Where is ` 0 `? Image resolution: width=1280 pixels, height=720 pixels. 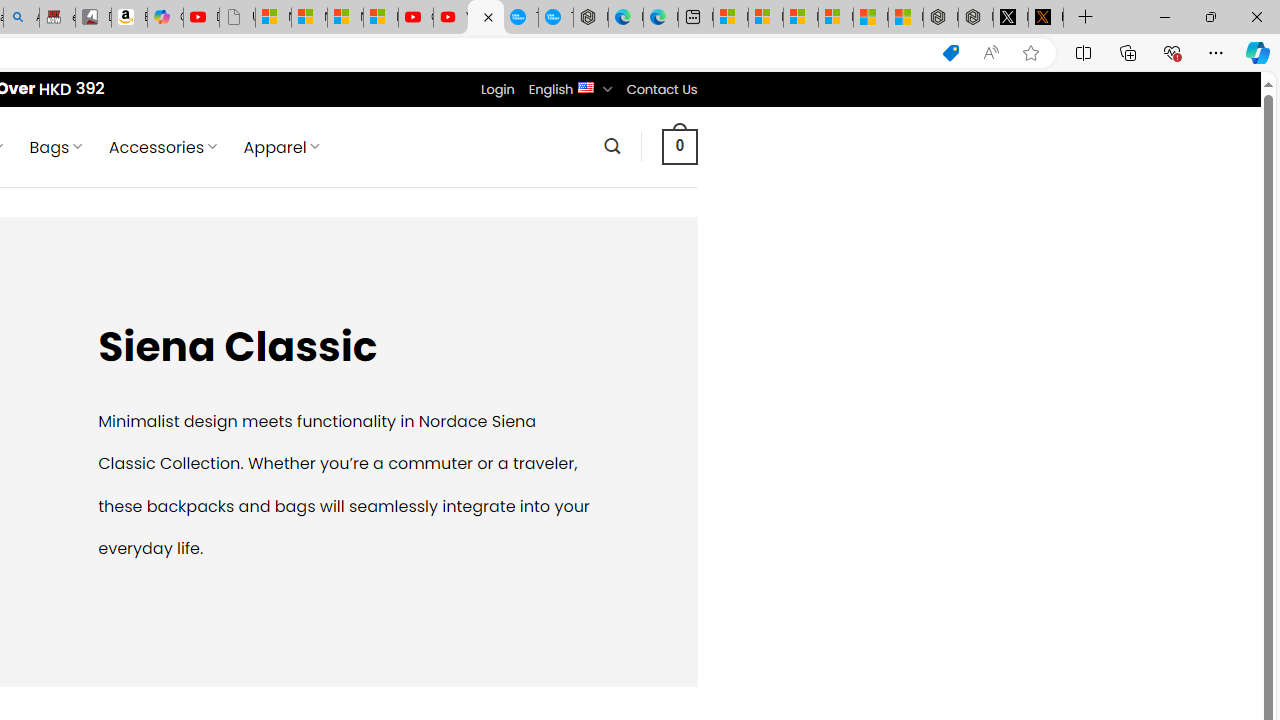  0  is located at coordinates (679, 146).